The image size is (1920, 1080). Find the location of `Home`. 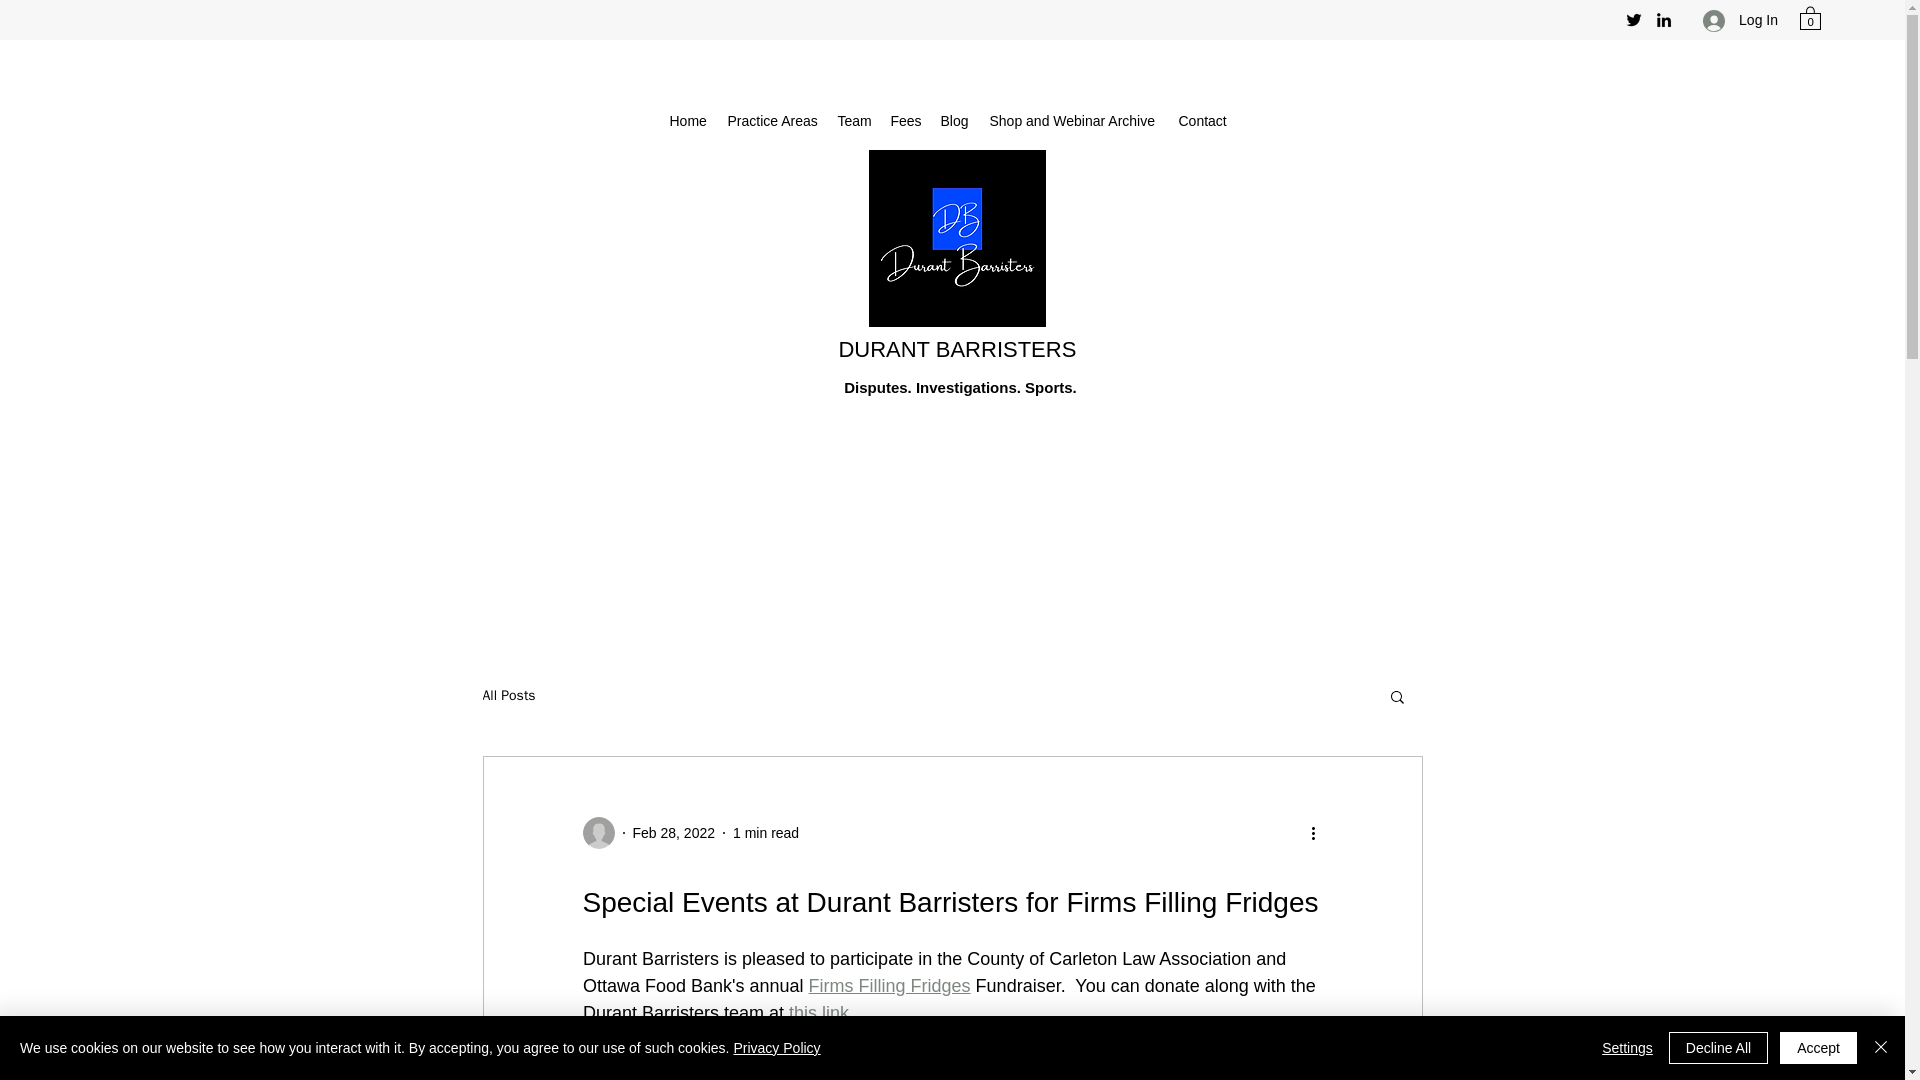

Home is located at coordinates (689, 120).